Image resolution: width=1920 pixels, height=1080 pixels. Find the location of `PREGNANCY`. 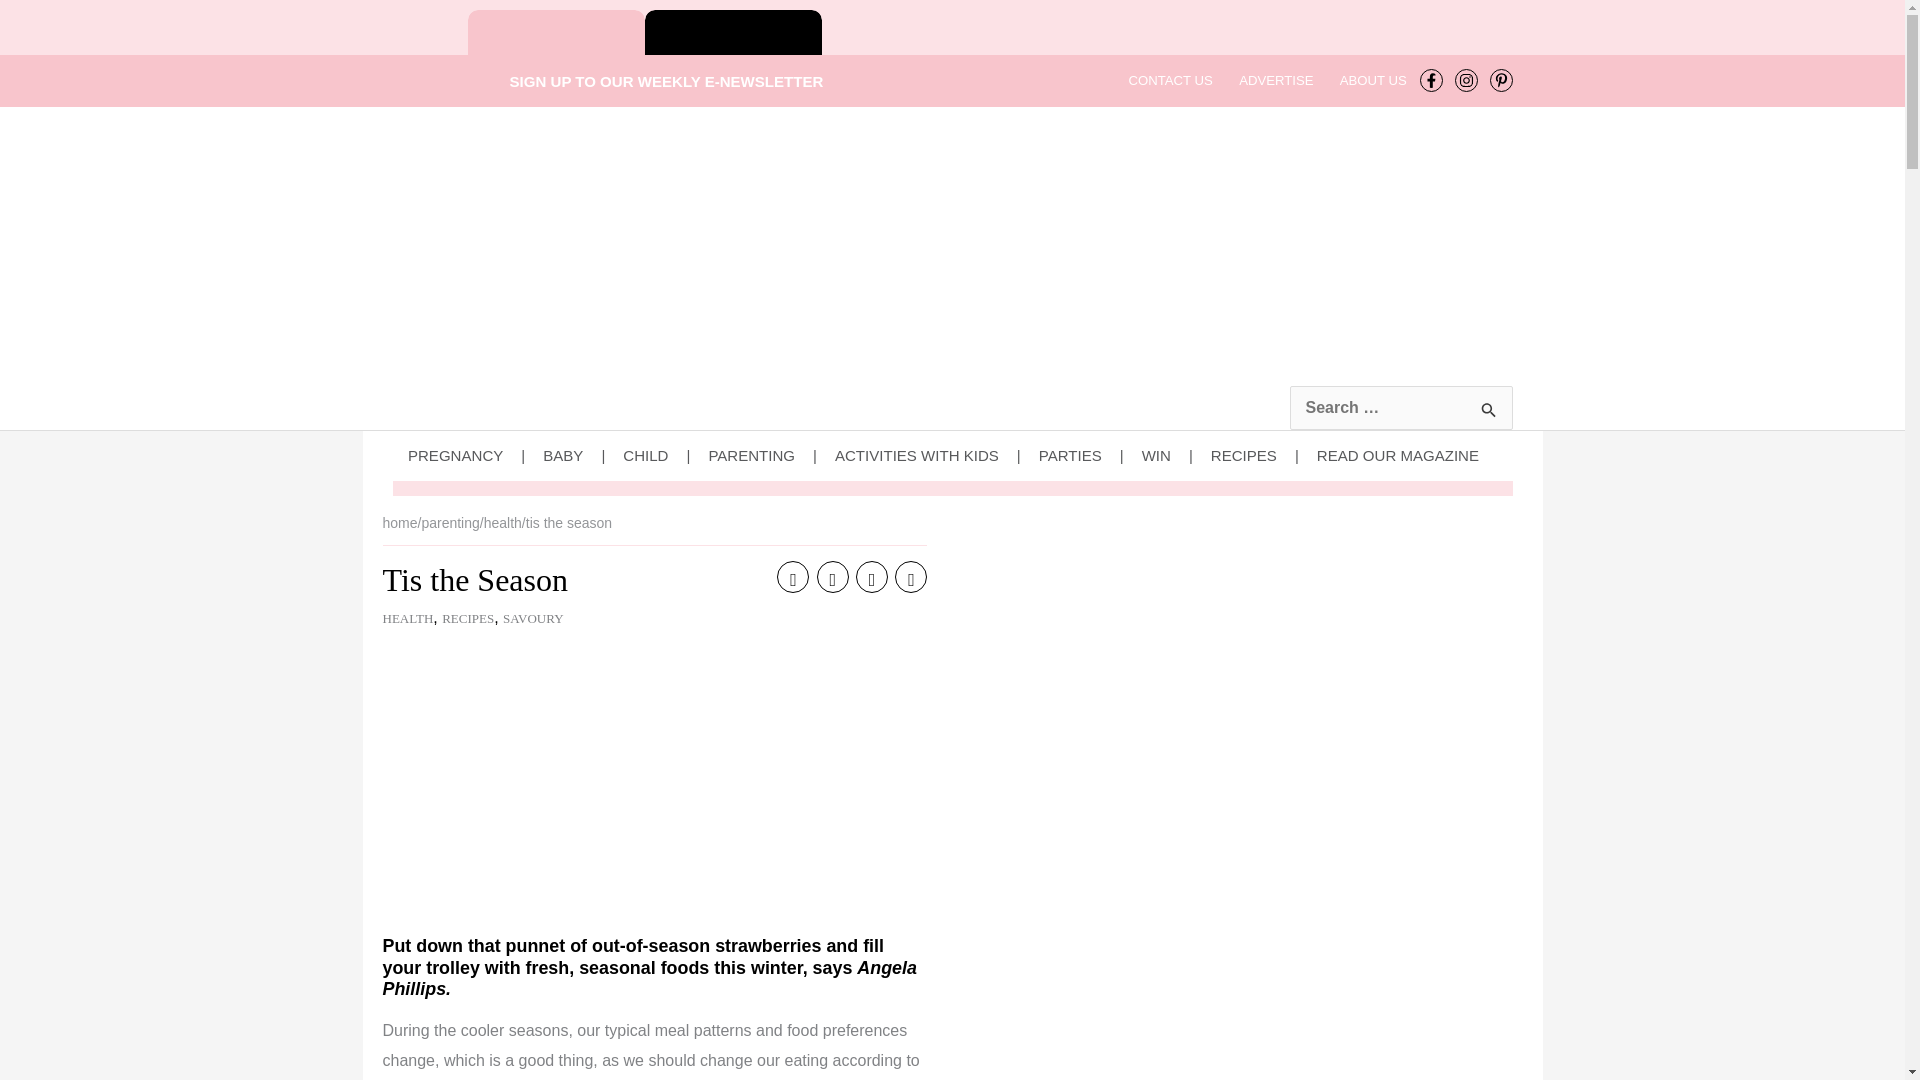

PREGNANCY is located at coordinates (475, 455).